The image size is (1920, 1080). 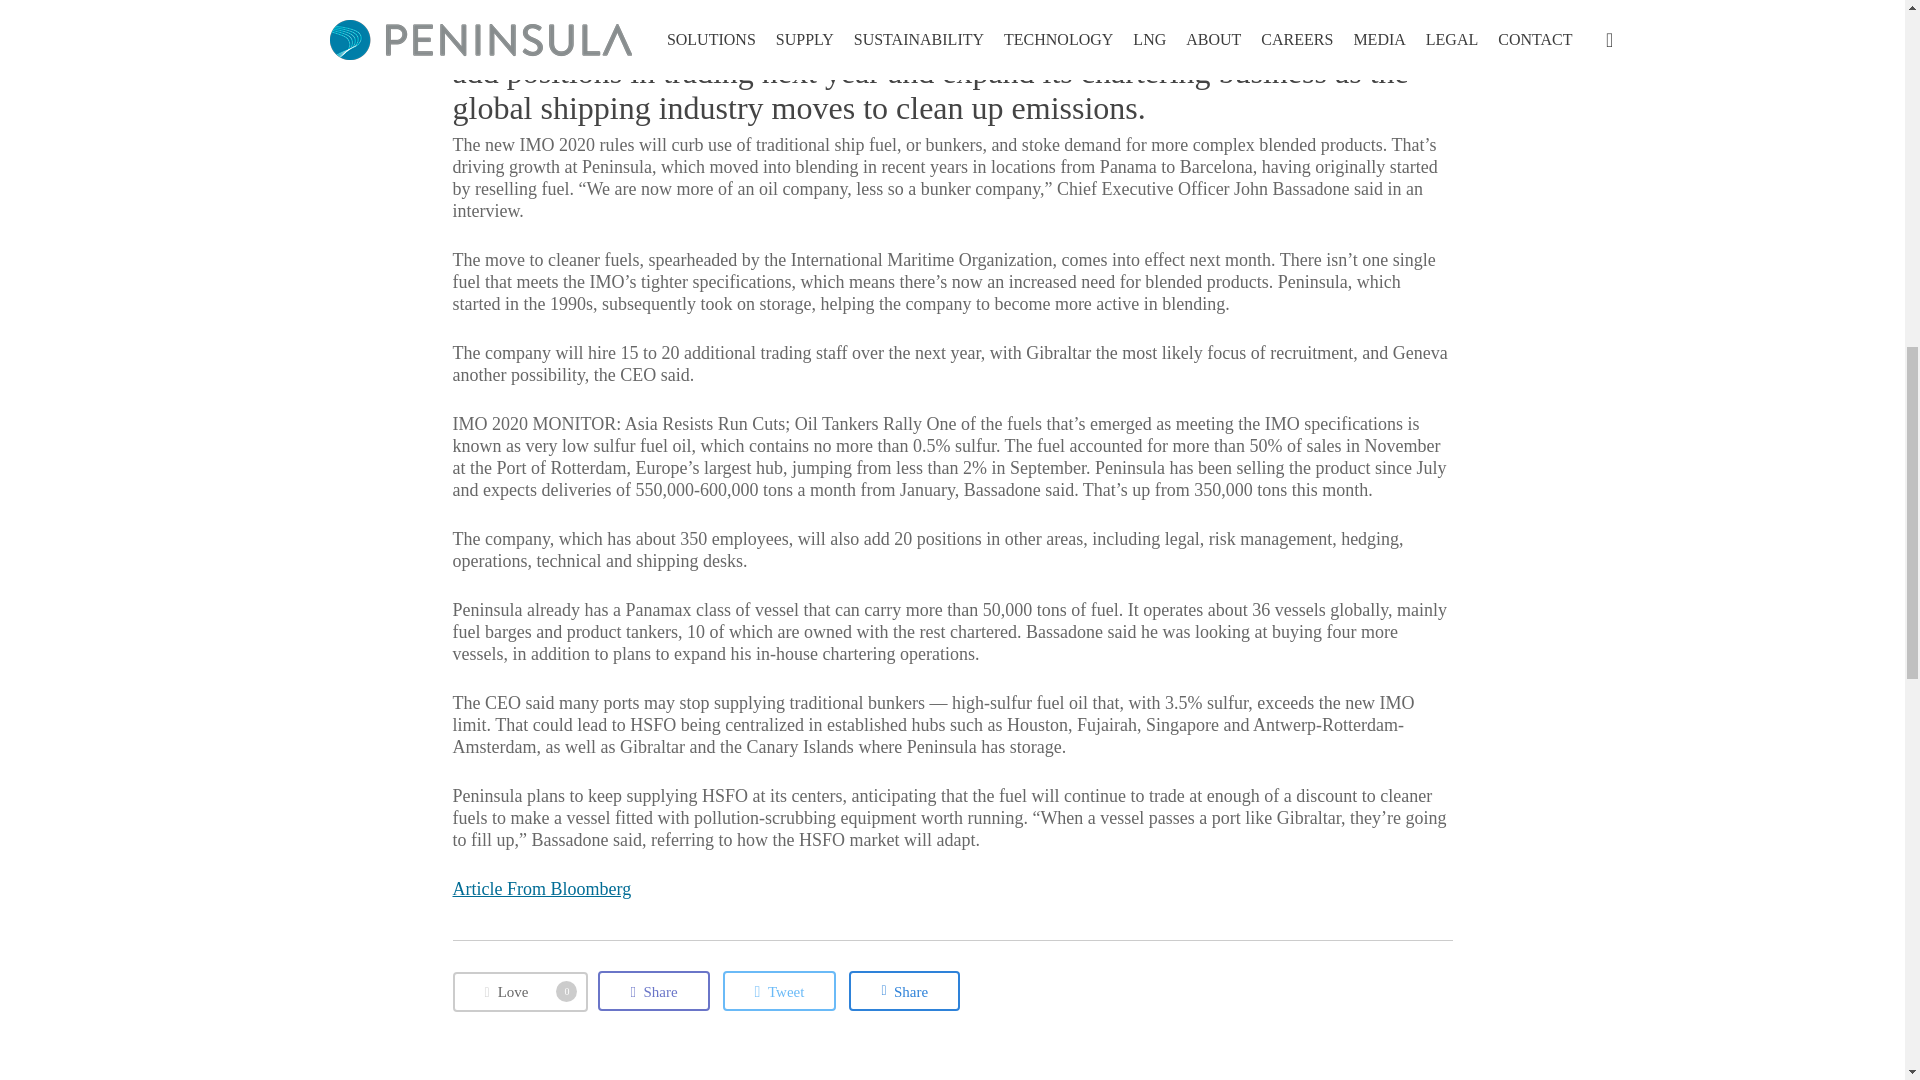 I want to click on Love this, so click(x=519, y=992).